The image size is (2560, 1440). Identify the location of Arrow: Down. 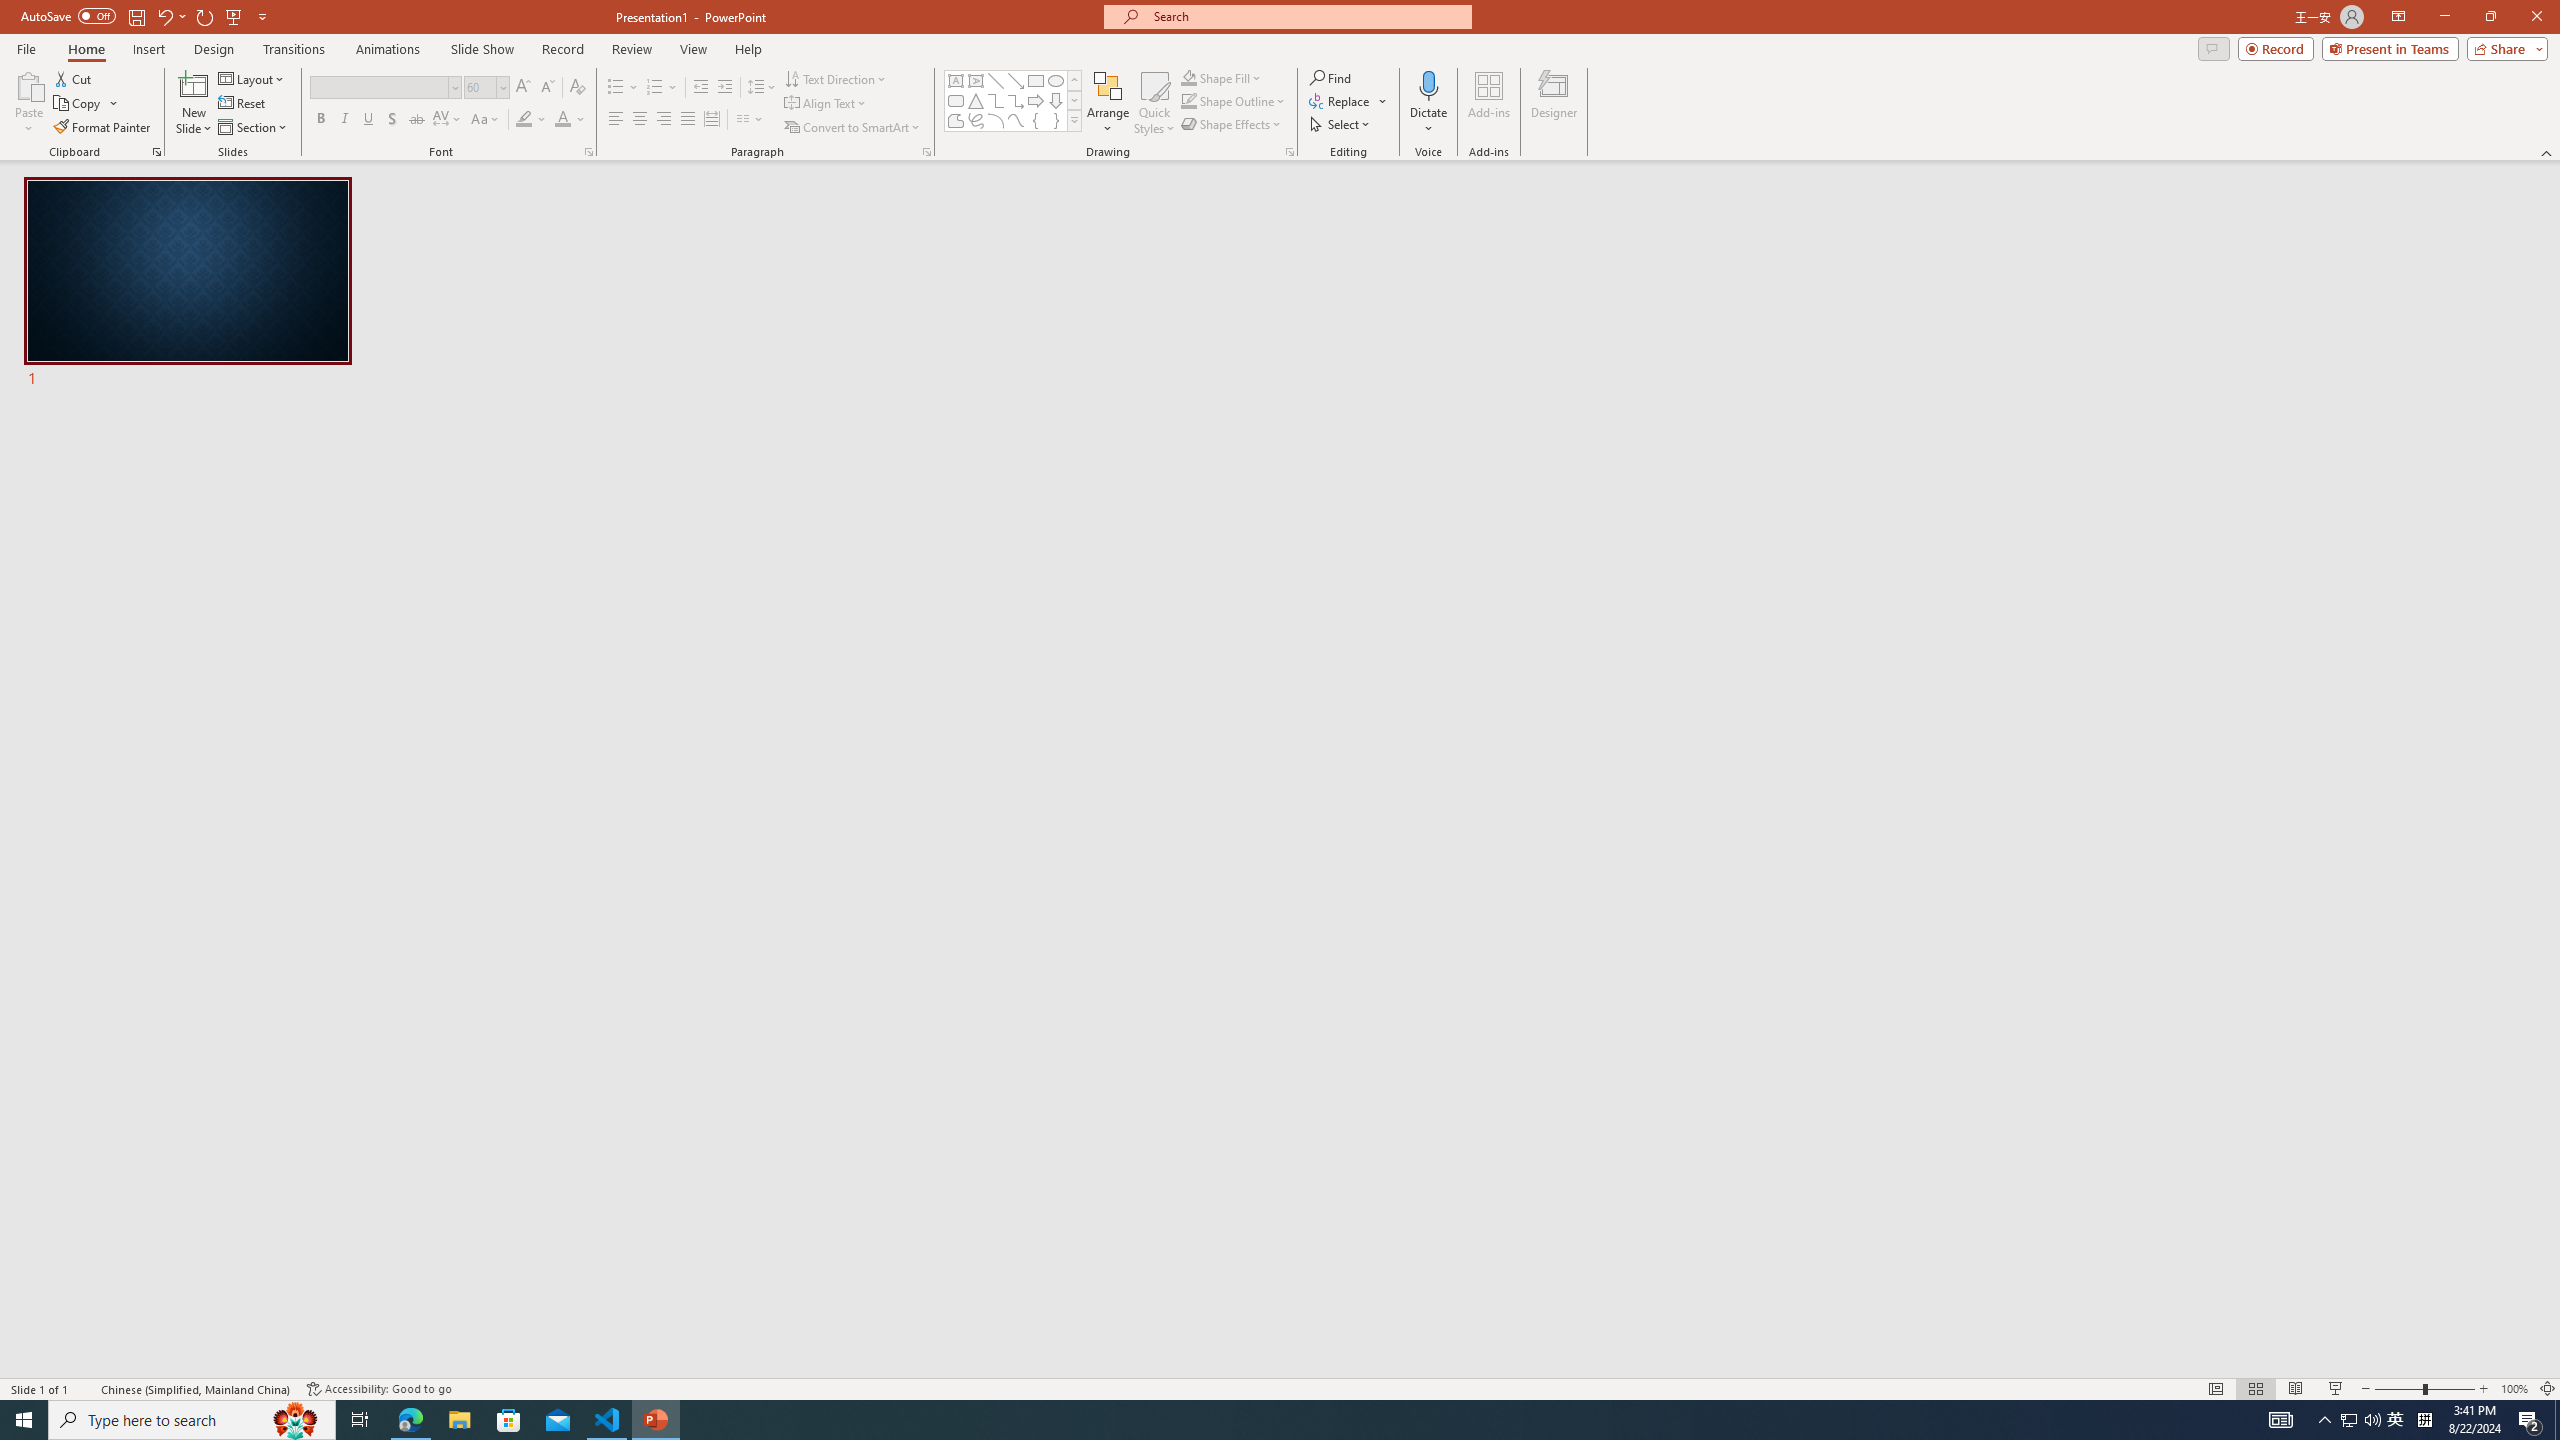
(1056, 100).